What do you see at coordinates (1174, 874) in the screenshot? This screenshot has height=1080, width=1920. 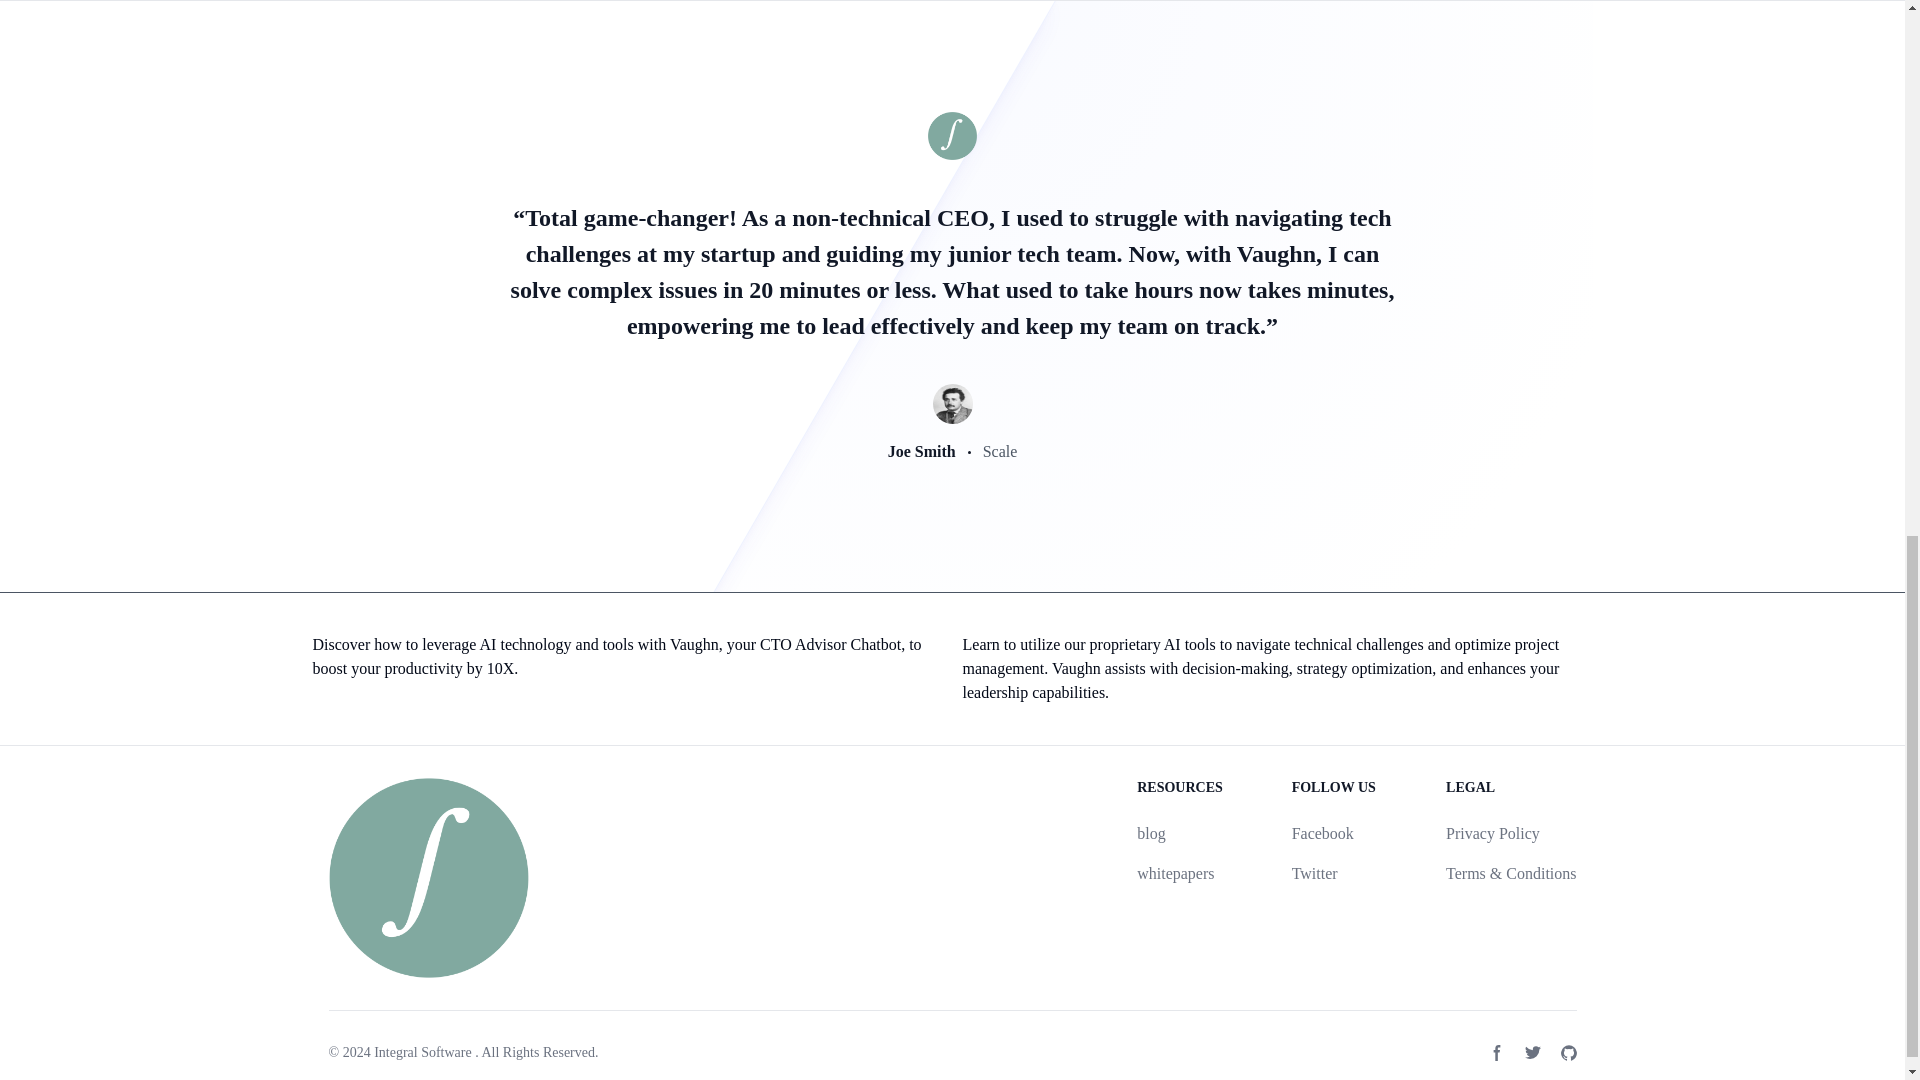 I see `whitepapers` at bounding box center [1174, 874].